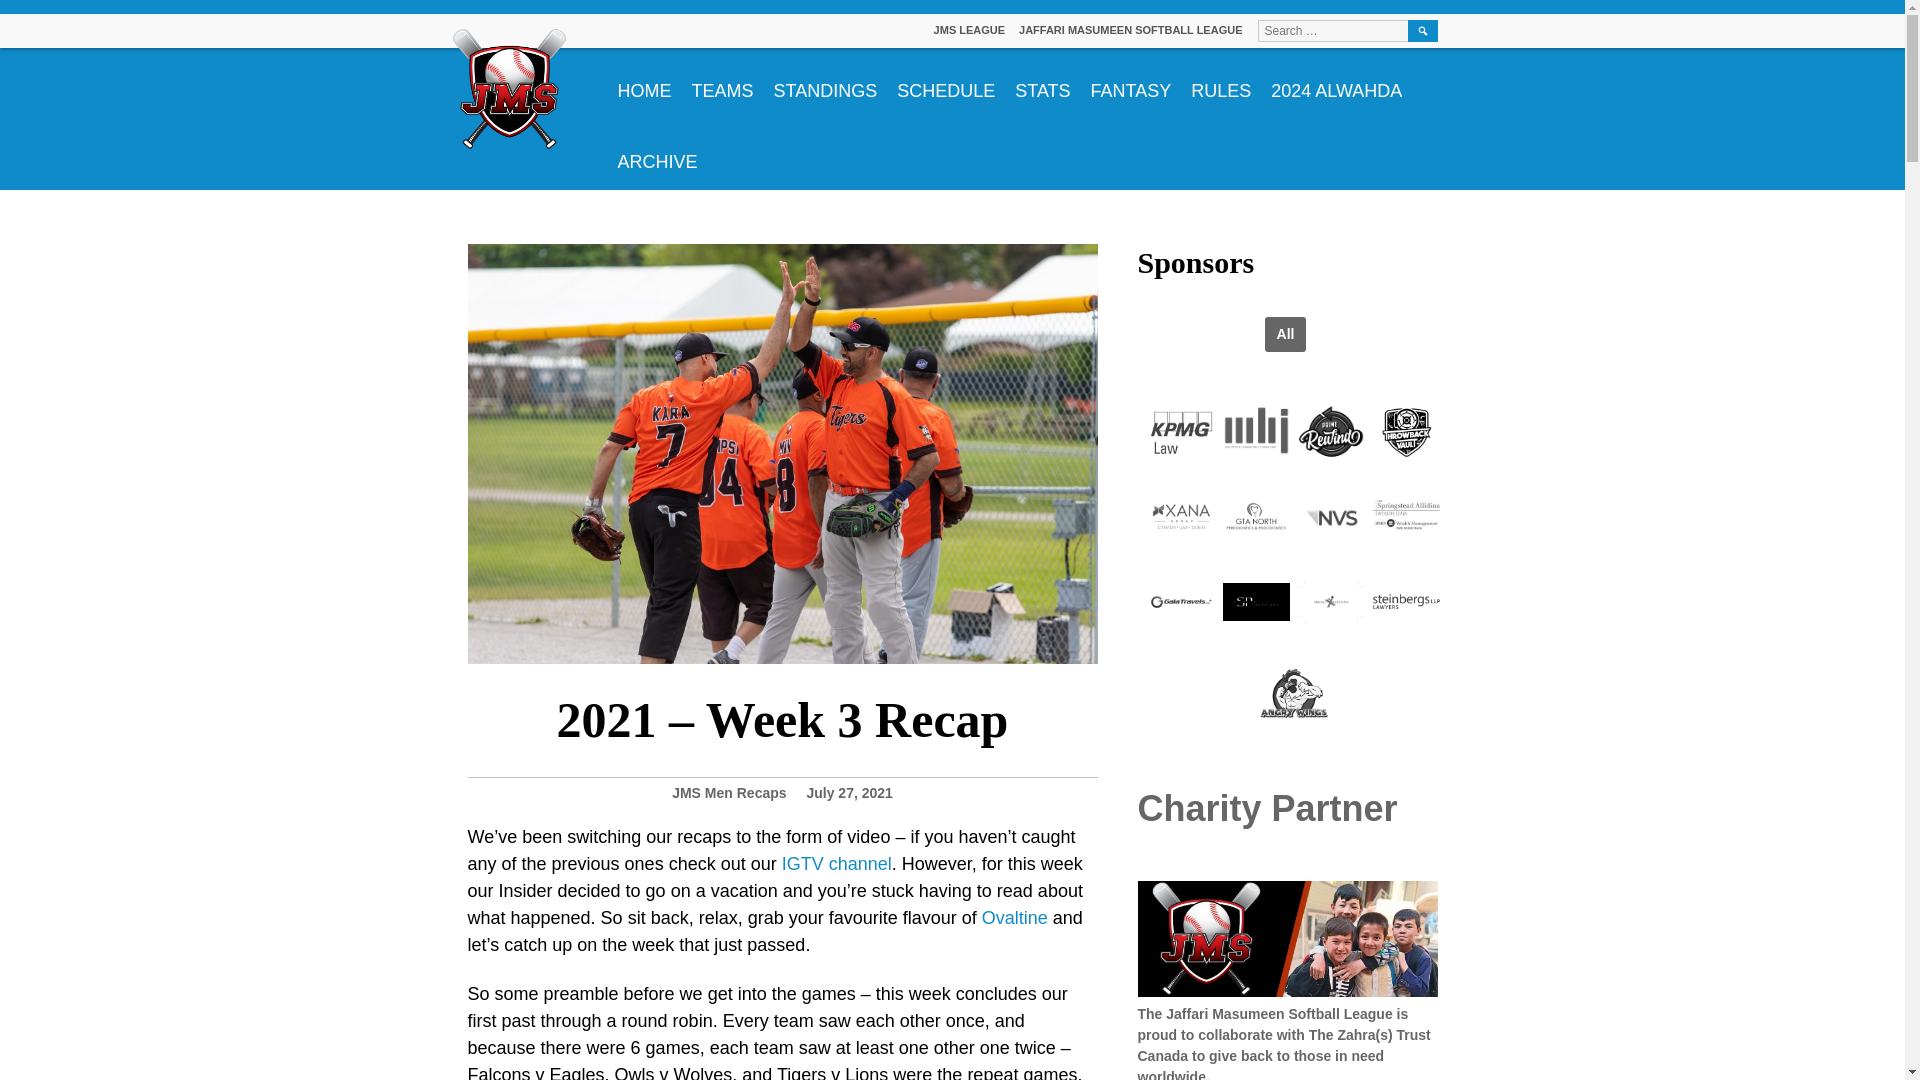 The height and width of the screenshot is (1080, 1920). What do you see at coordinates (1422, 31) in the screenshot?
I see `Search` at bounding box center [1422, 31].